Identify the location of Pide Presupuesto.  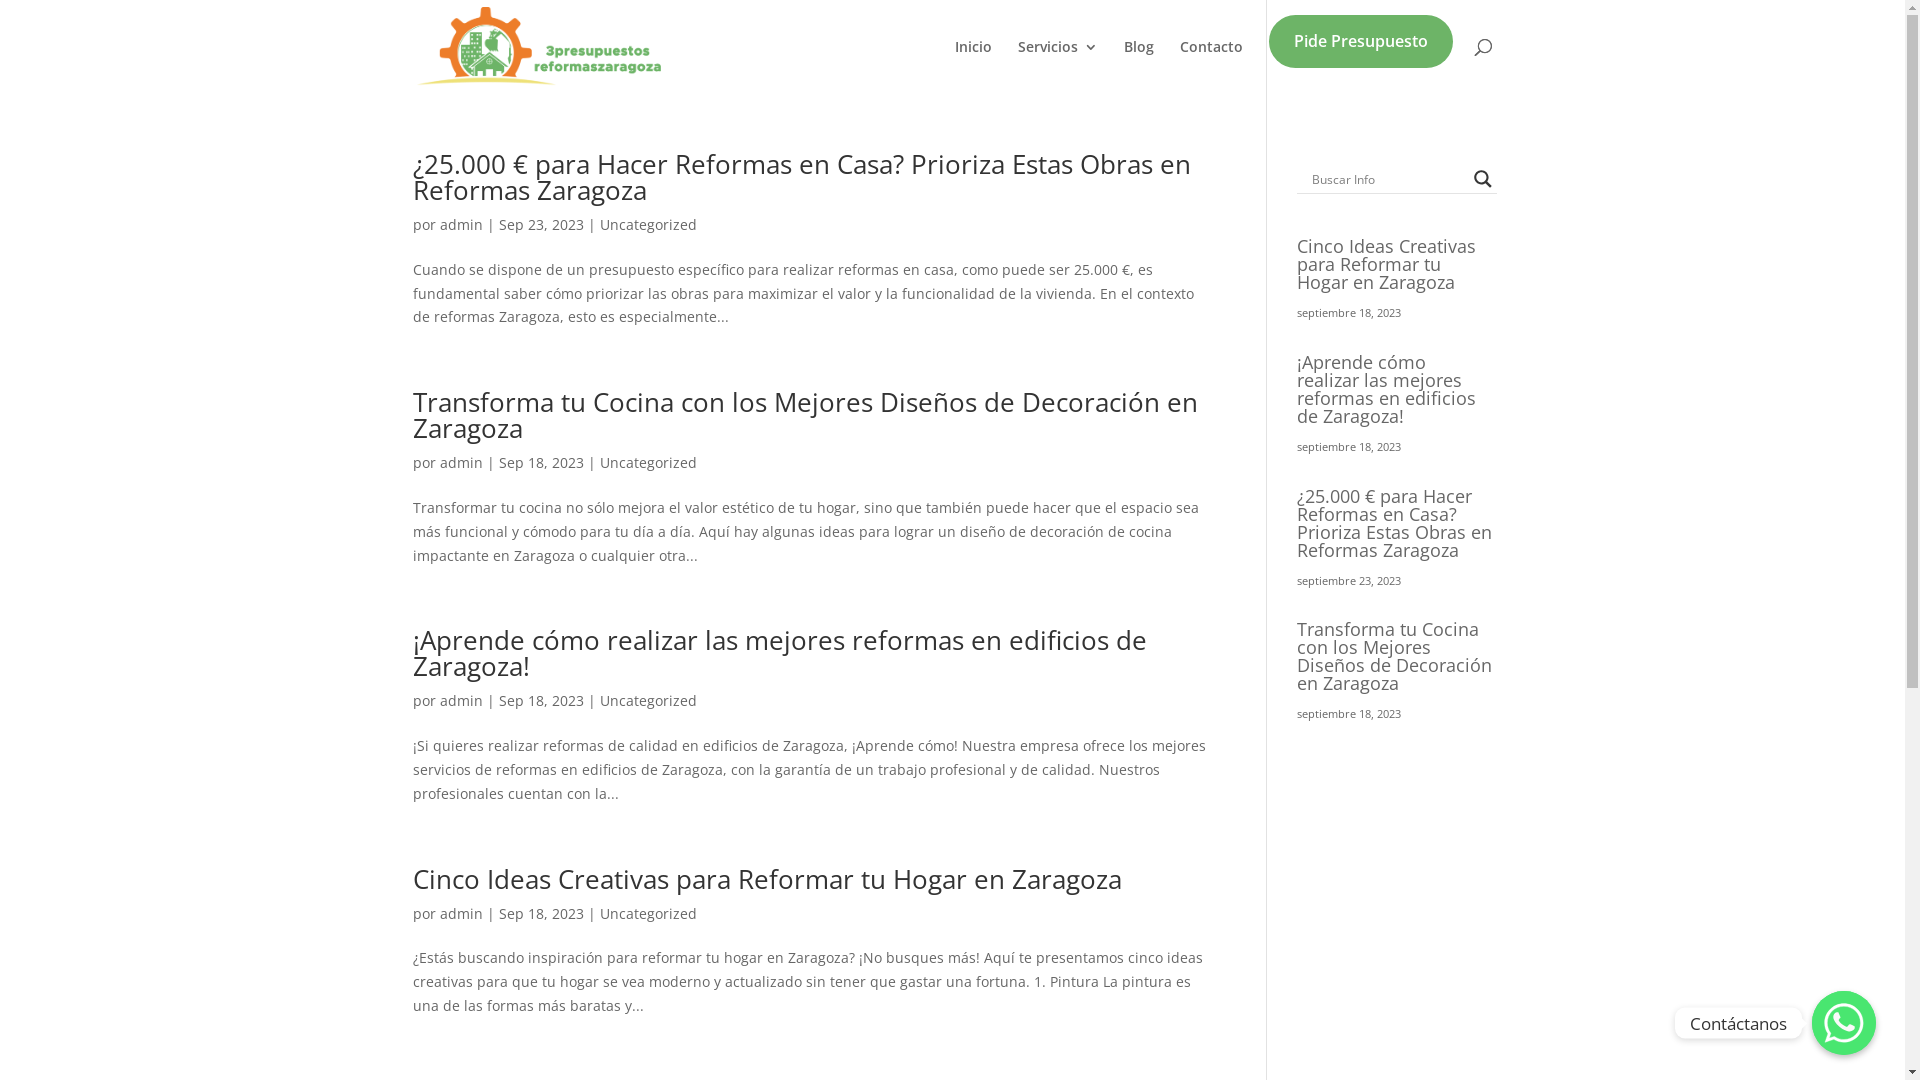
(1360, 60).